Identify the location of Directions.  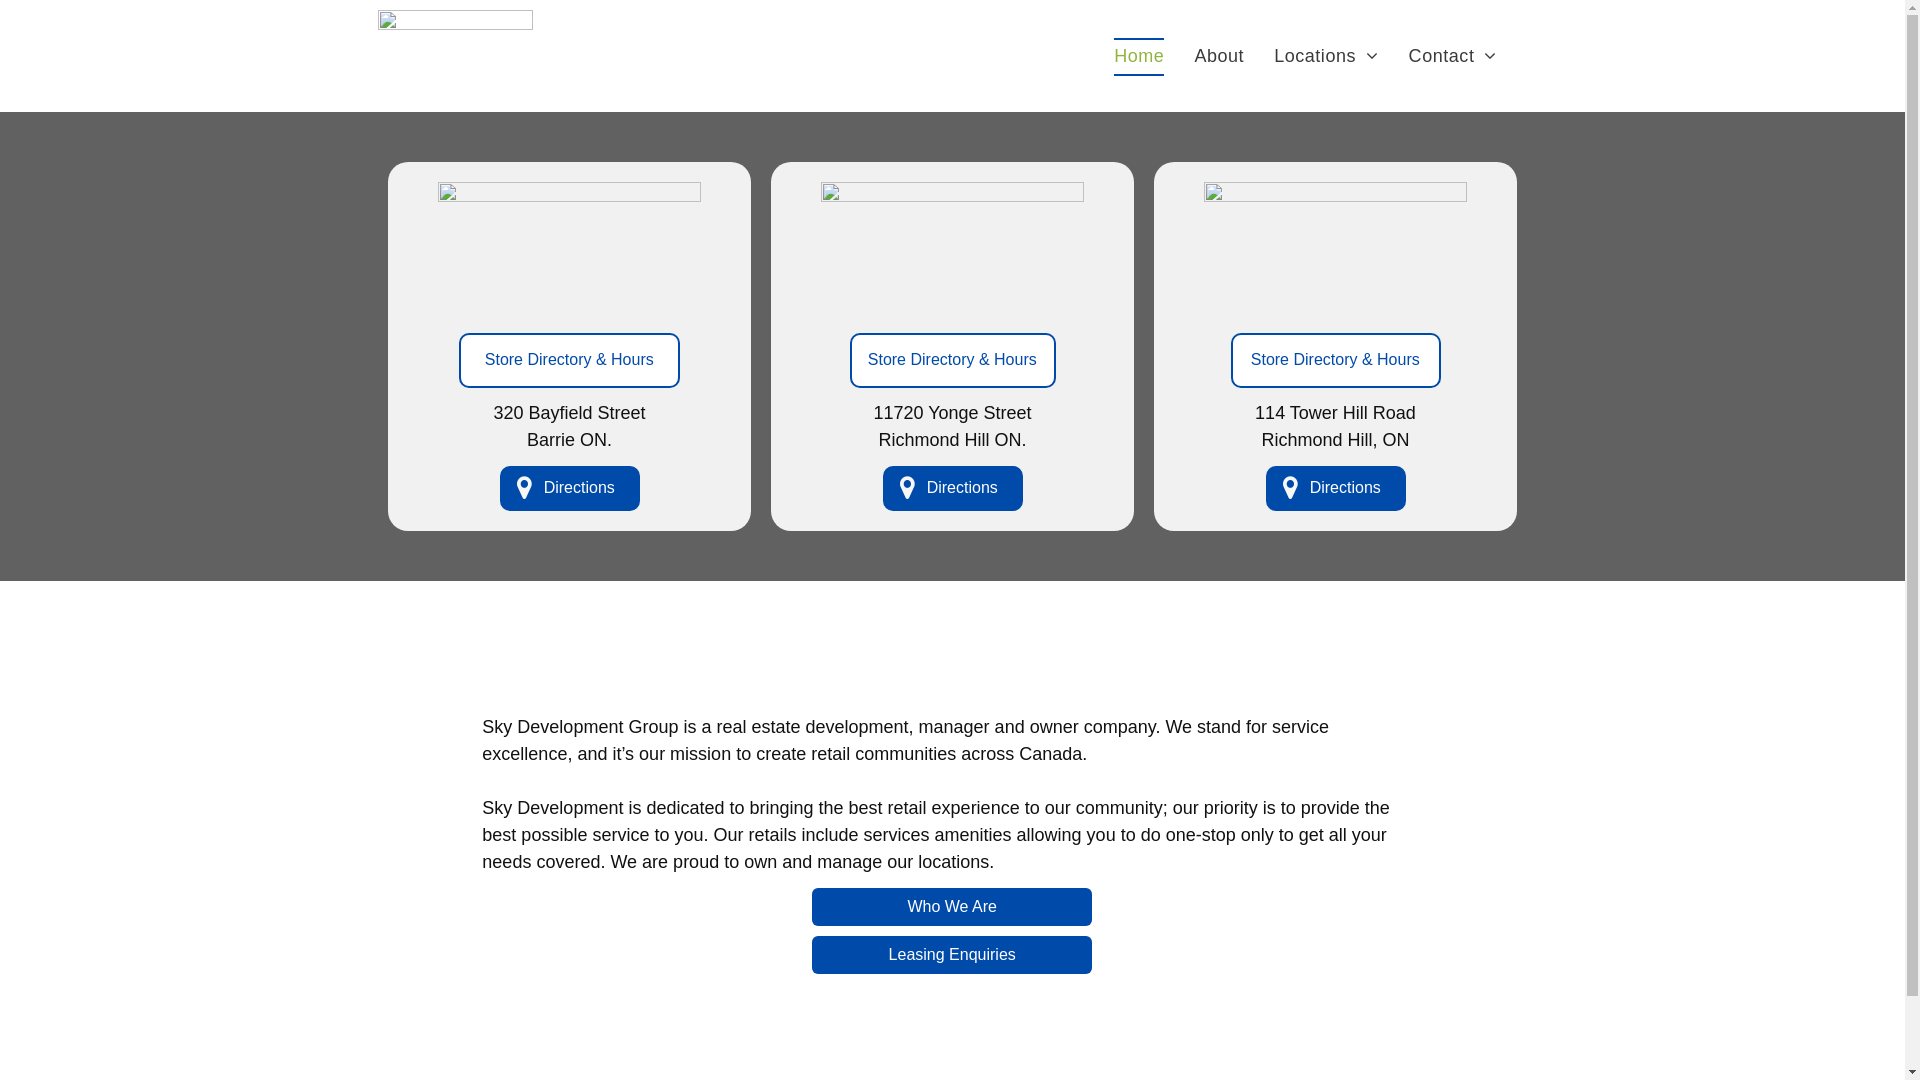
(570, 488).